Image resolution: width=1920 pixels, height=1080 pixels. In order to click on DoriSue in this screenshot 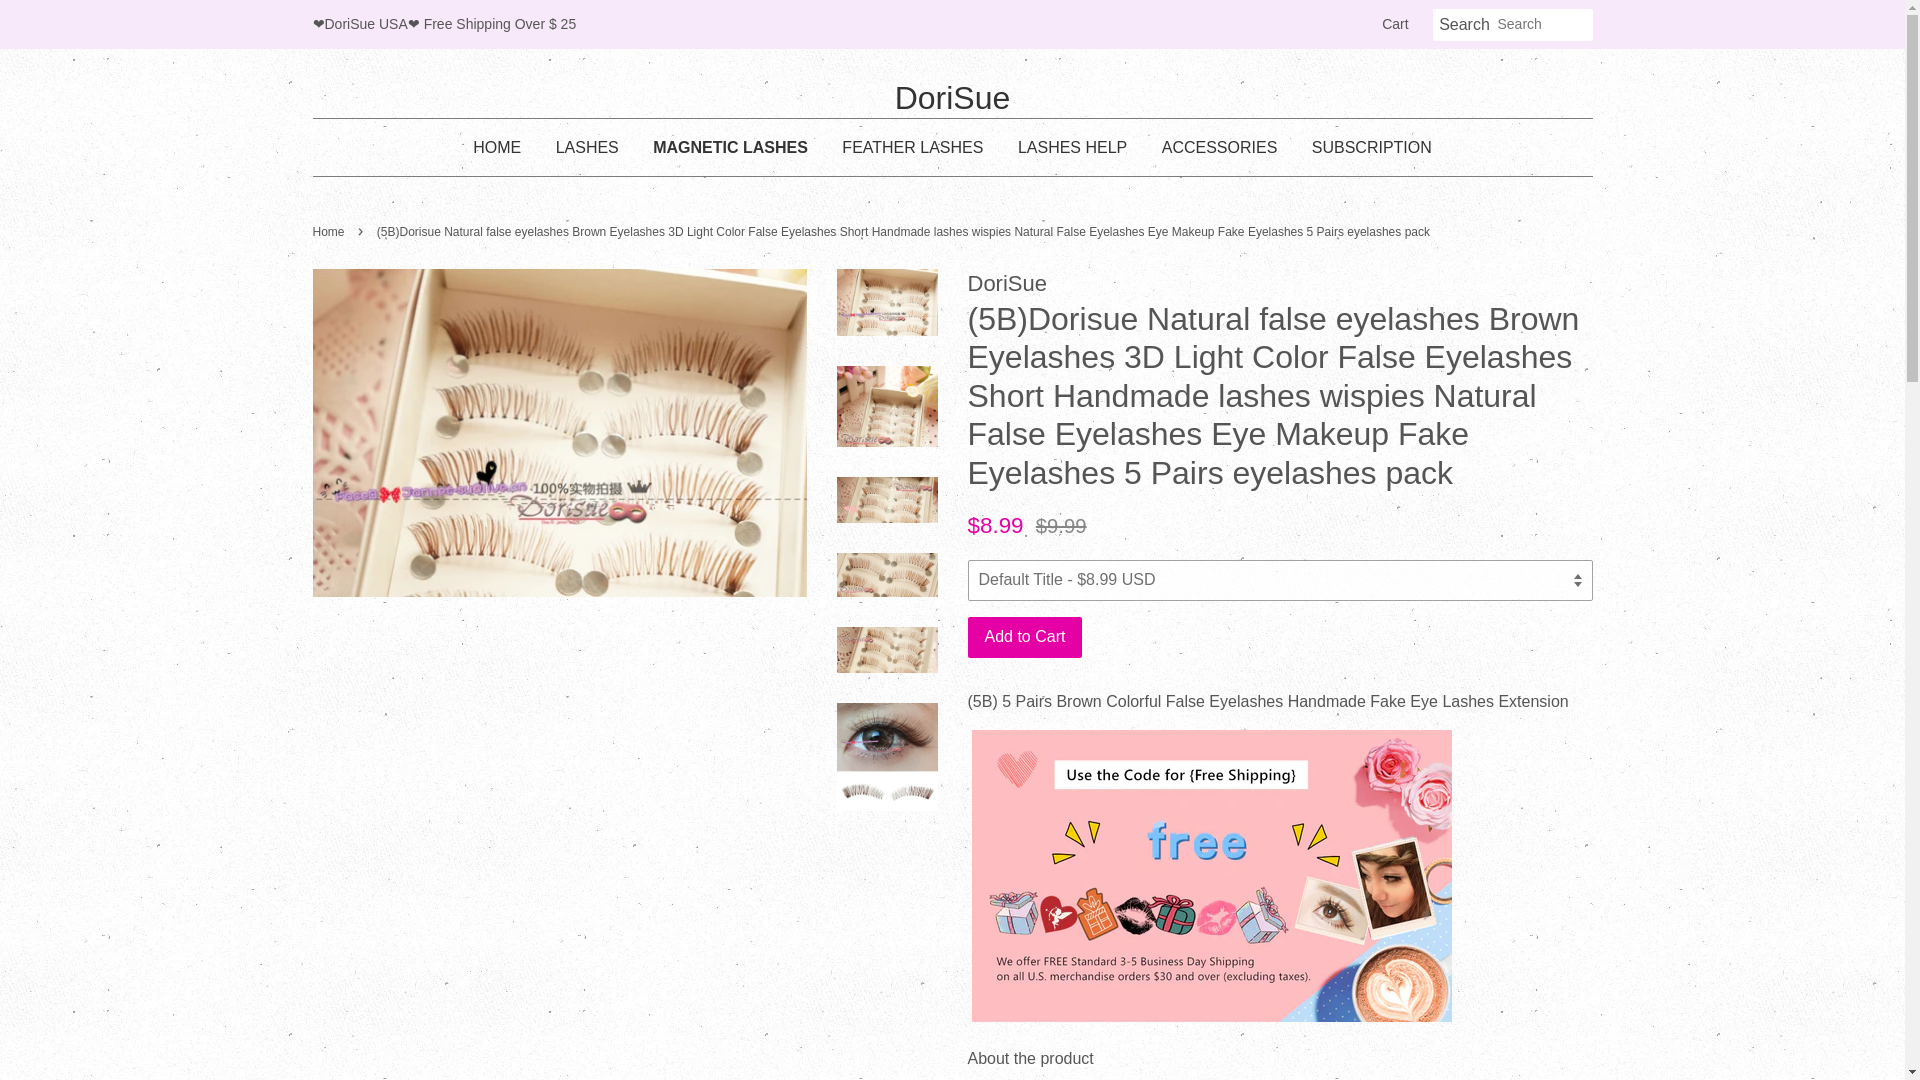, I will do `click(952, 97)`.